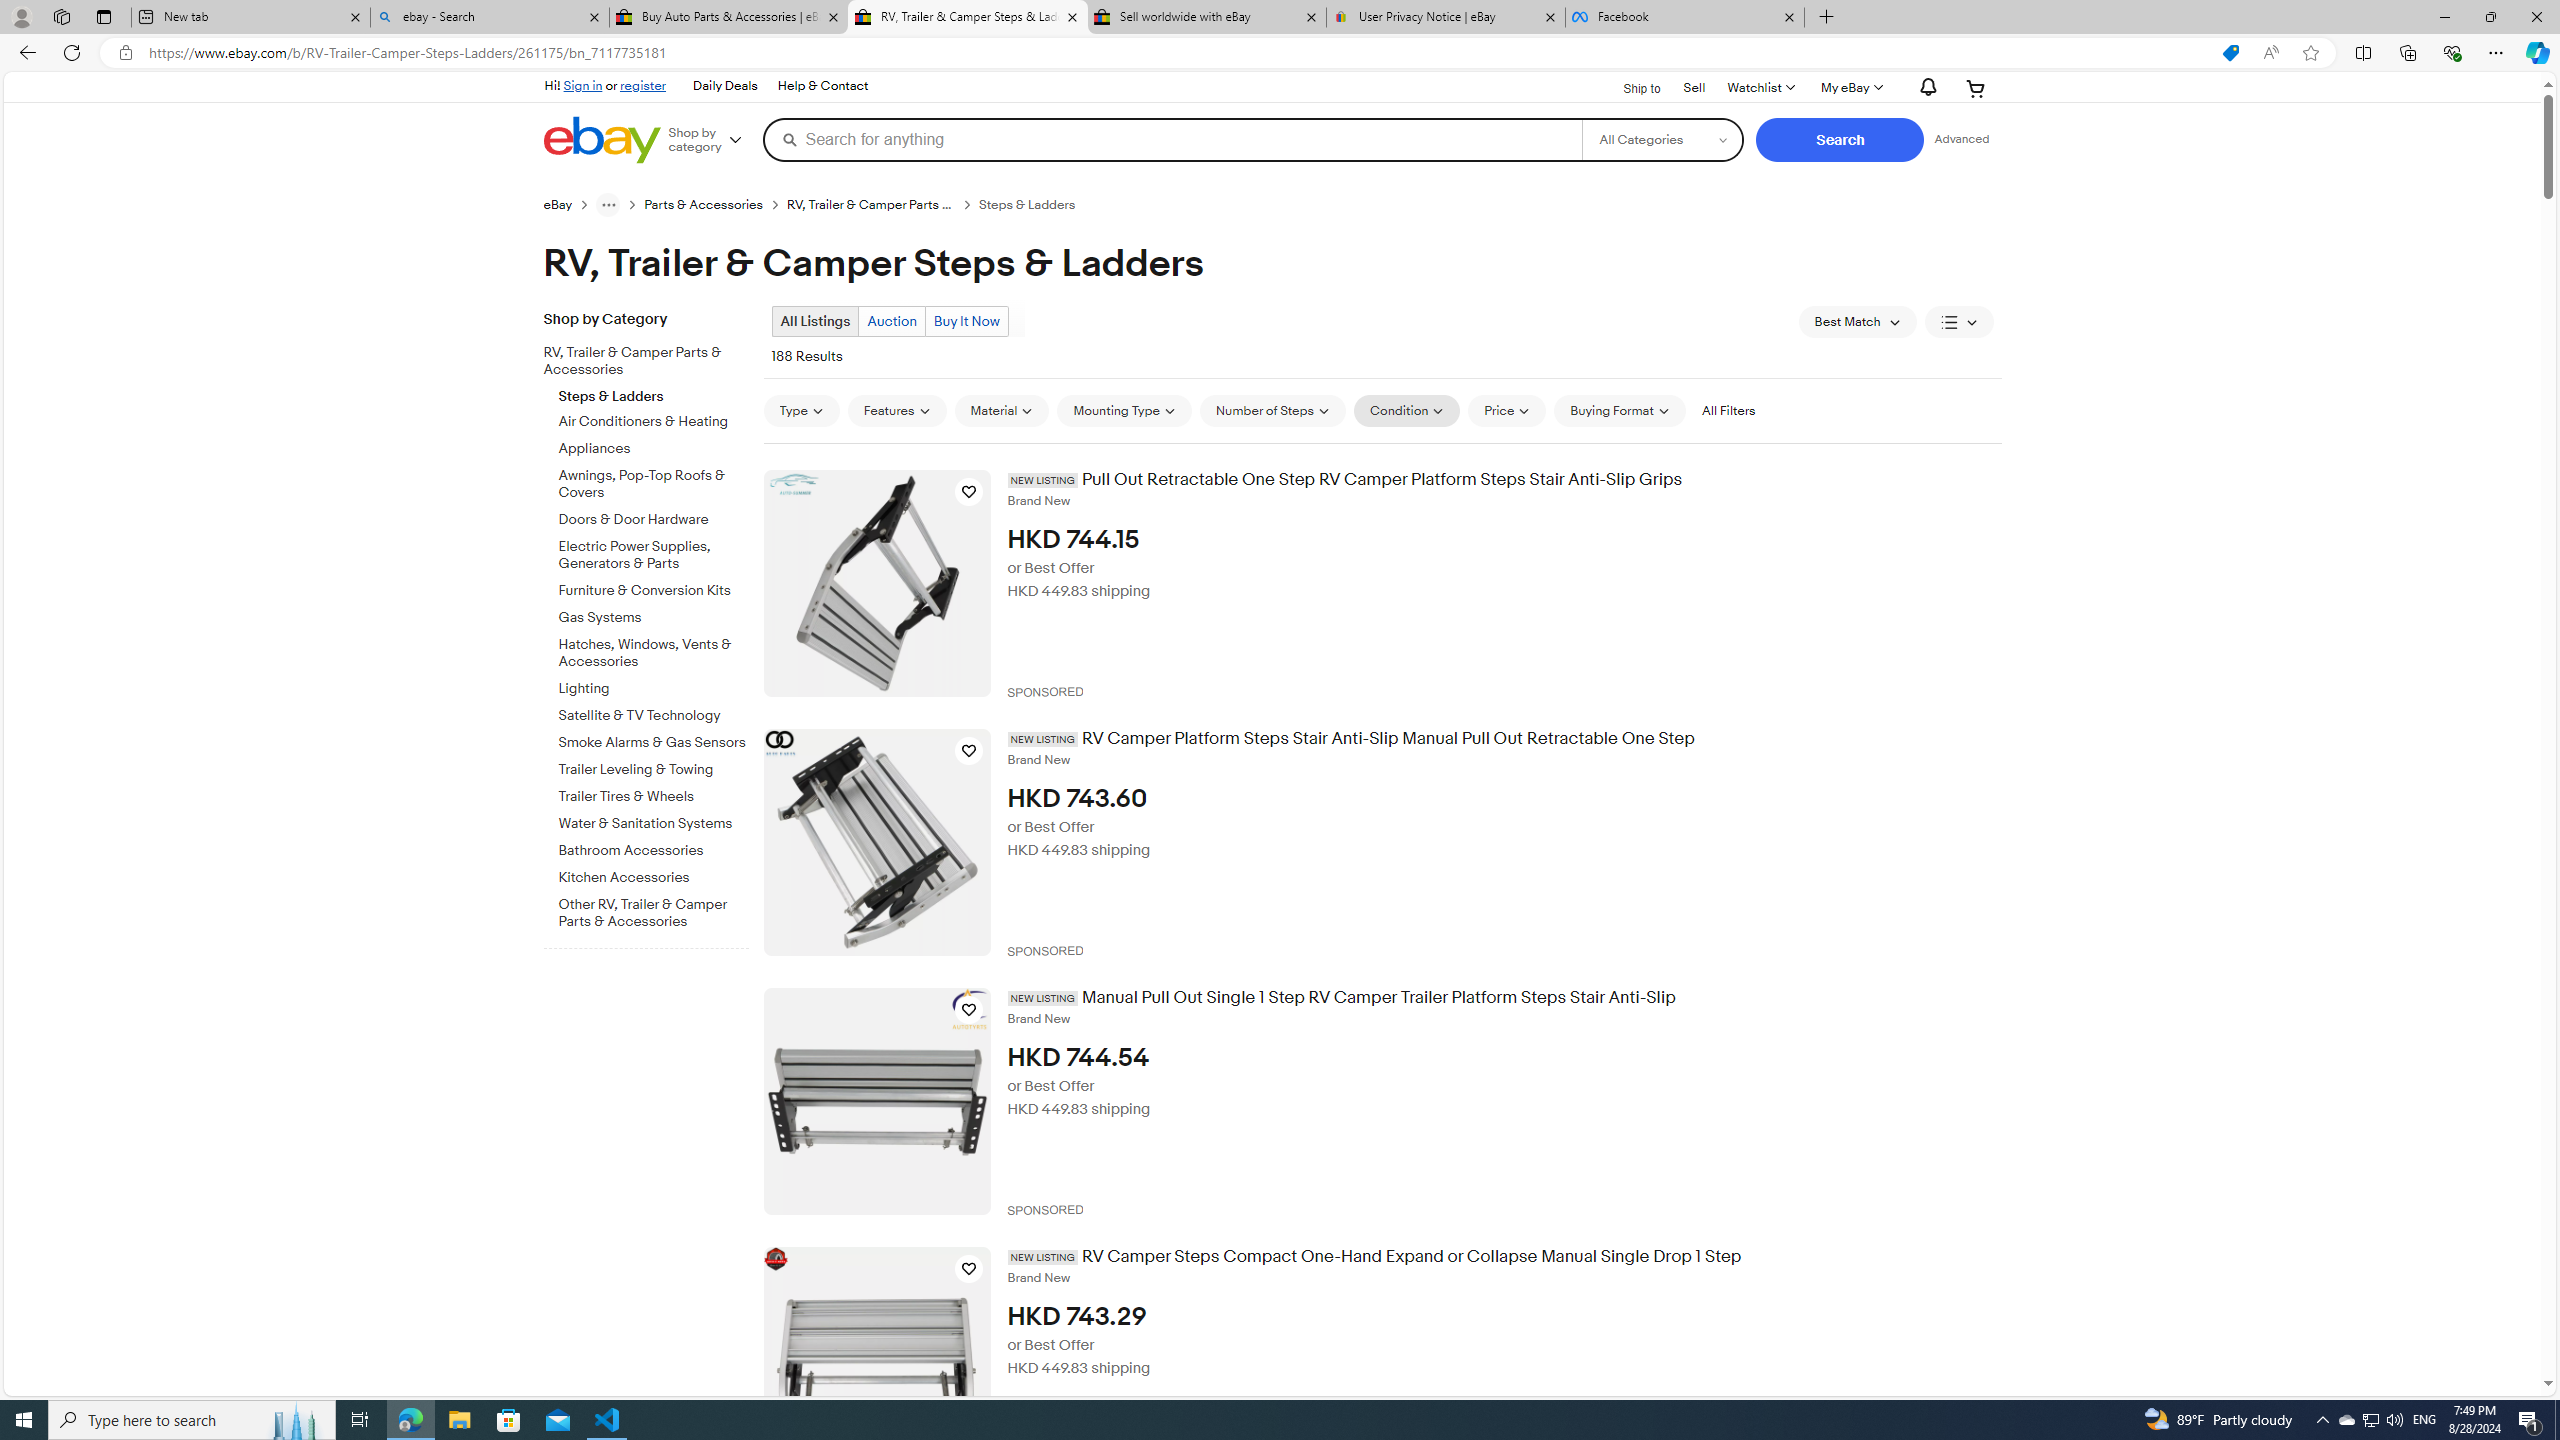 This screenshot has width=2560, height=1440. I want to click on Steps & Ladders, so click(654, 392).